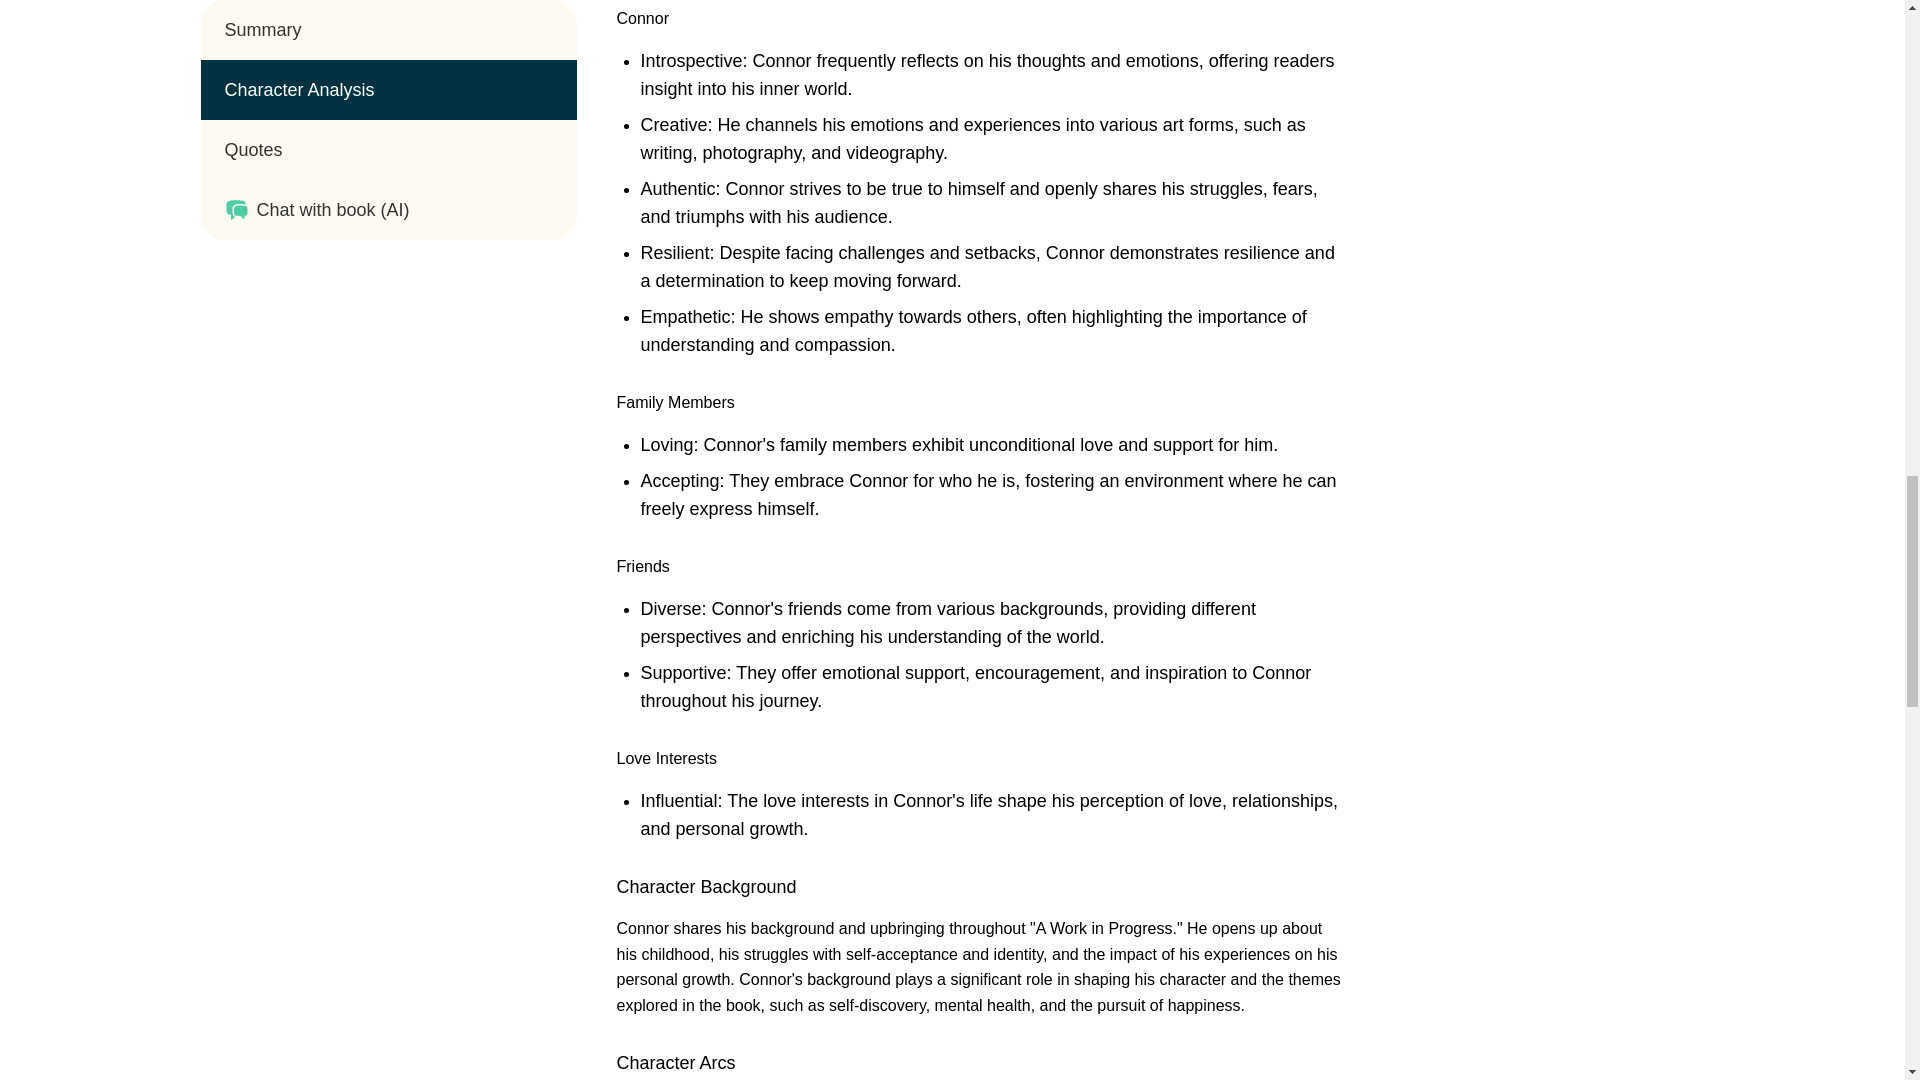  What do you see at coordinates (666, 758) in the screenshot?
I see `Love Interests` at bounding box center [666, 758].